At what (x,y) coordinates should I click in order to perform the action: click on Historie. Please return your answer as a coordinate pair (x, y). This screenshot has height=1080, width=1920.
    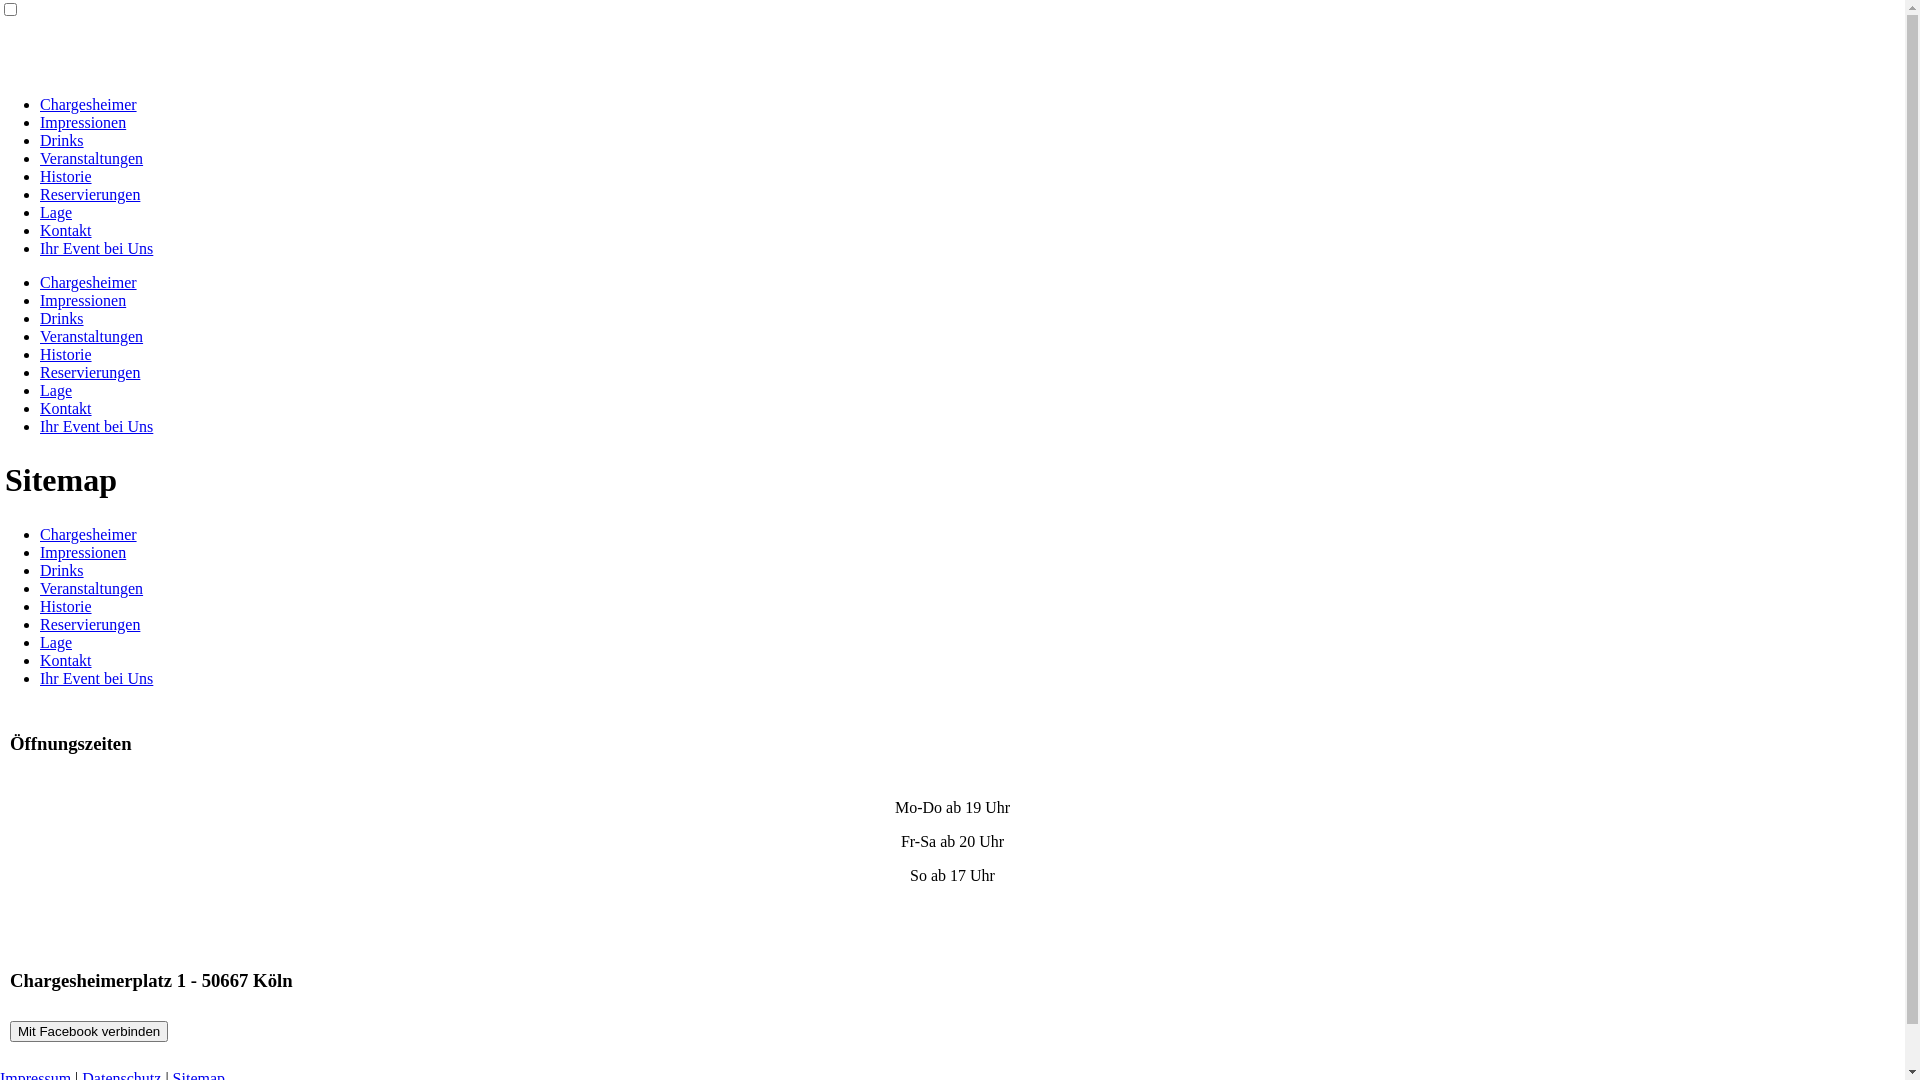
    Looking at the image, I should click on (66, 354).